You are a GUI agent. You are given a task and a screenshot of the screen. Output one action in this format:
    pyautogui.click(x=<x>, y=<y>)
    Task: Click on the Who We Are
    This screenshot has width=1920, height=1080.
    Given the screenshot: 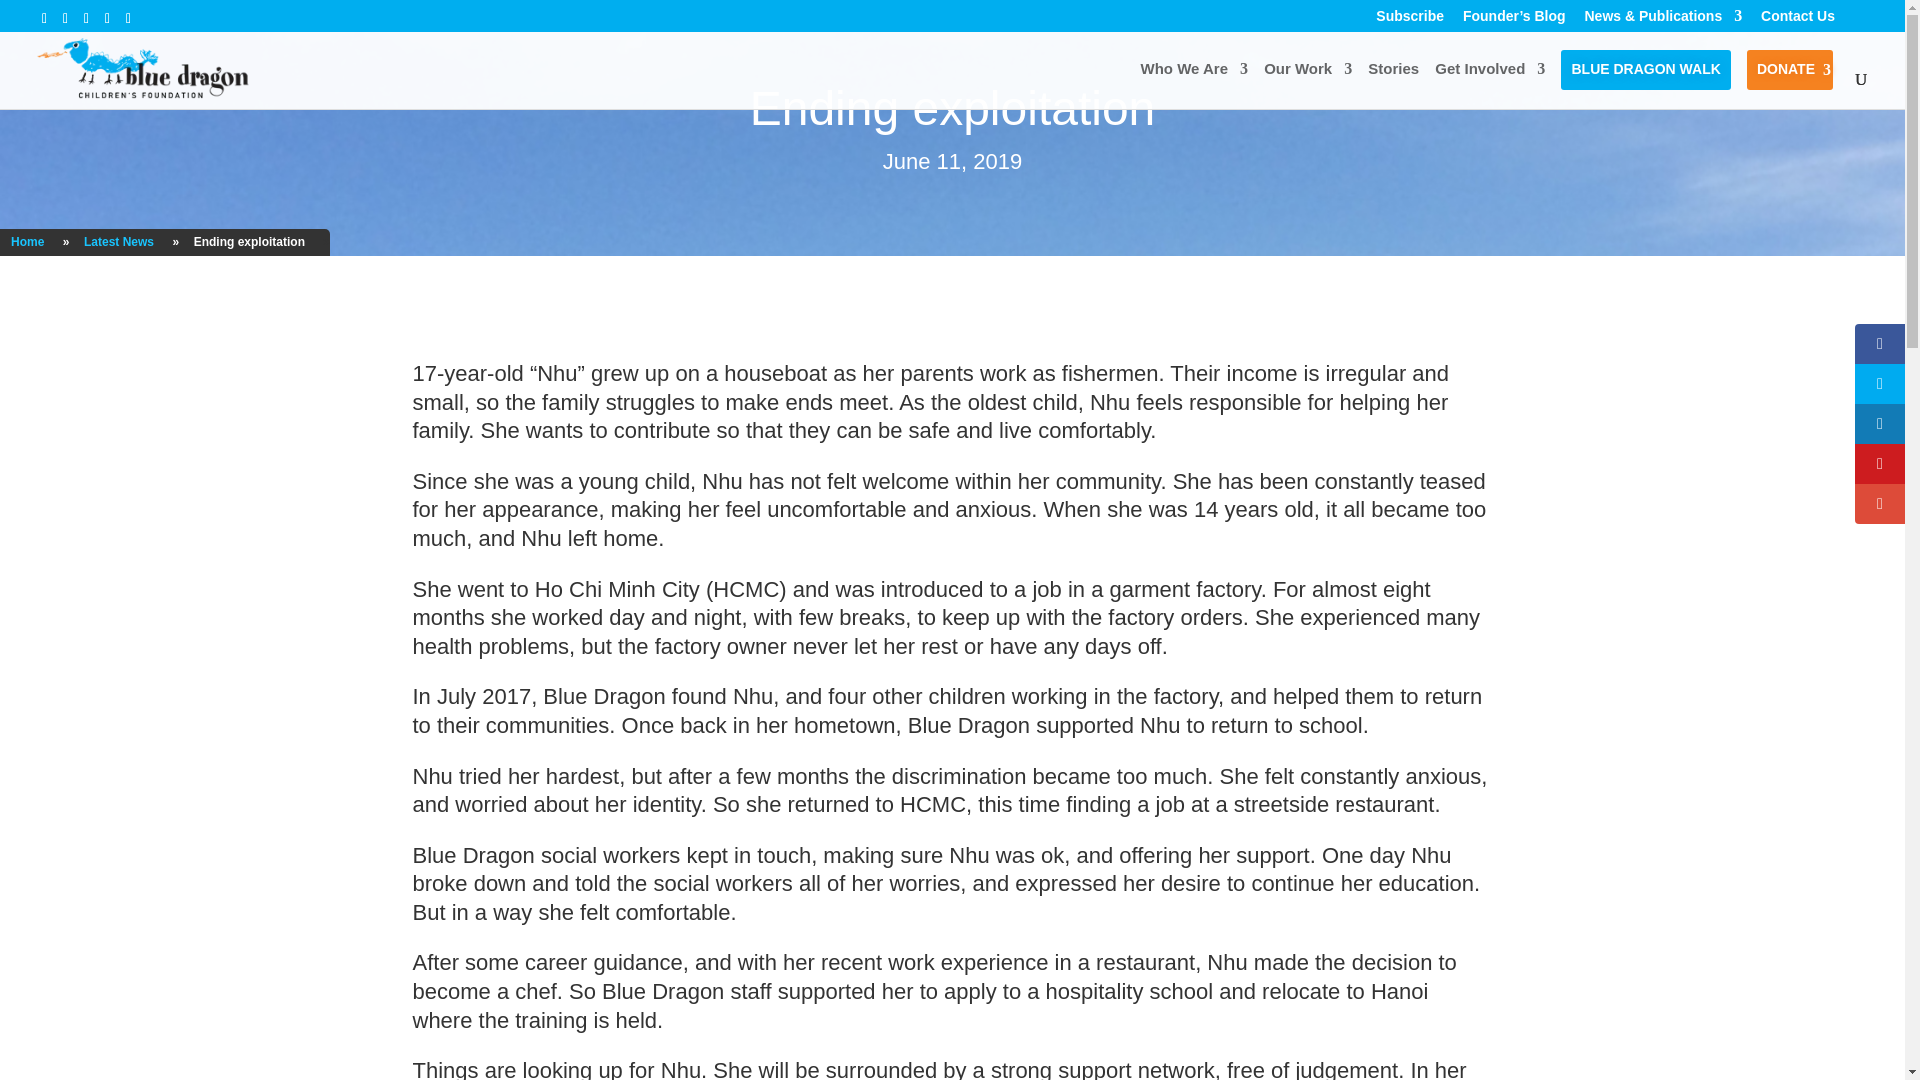 What is the action you would take?
    pyautogui.click(x=1194, y=84)
    